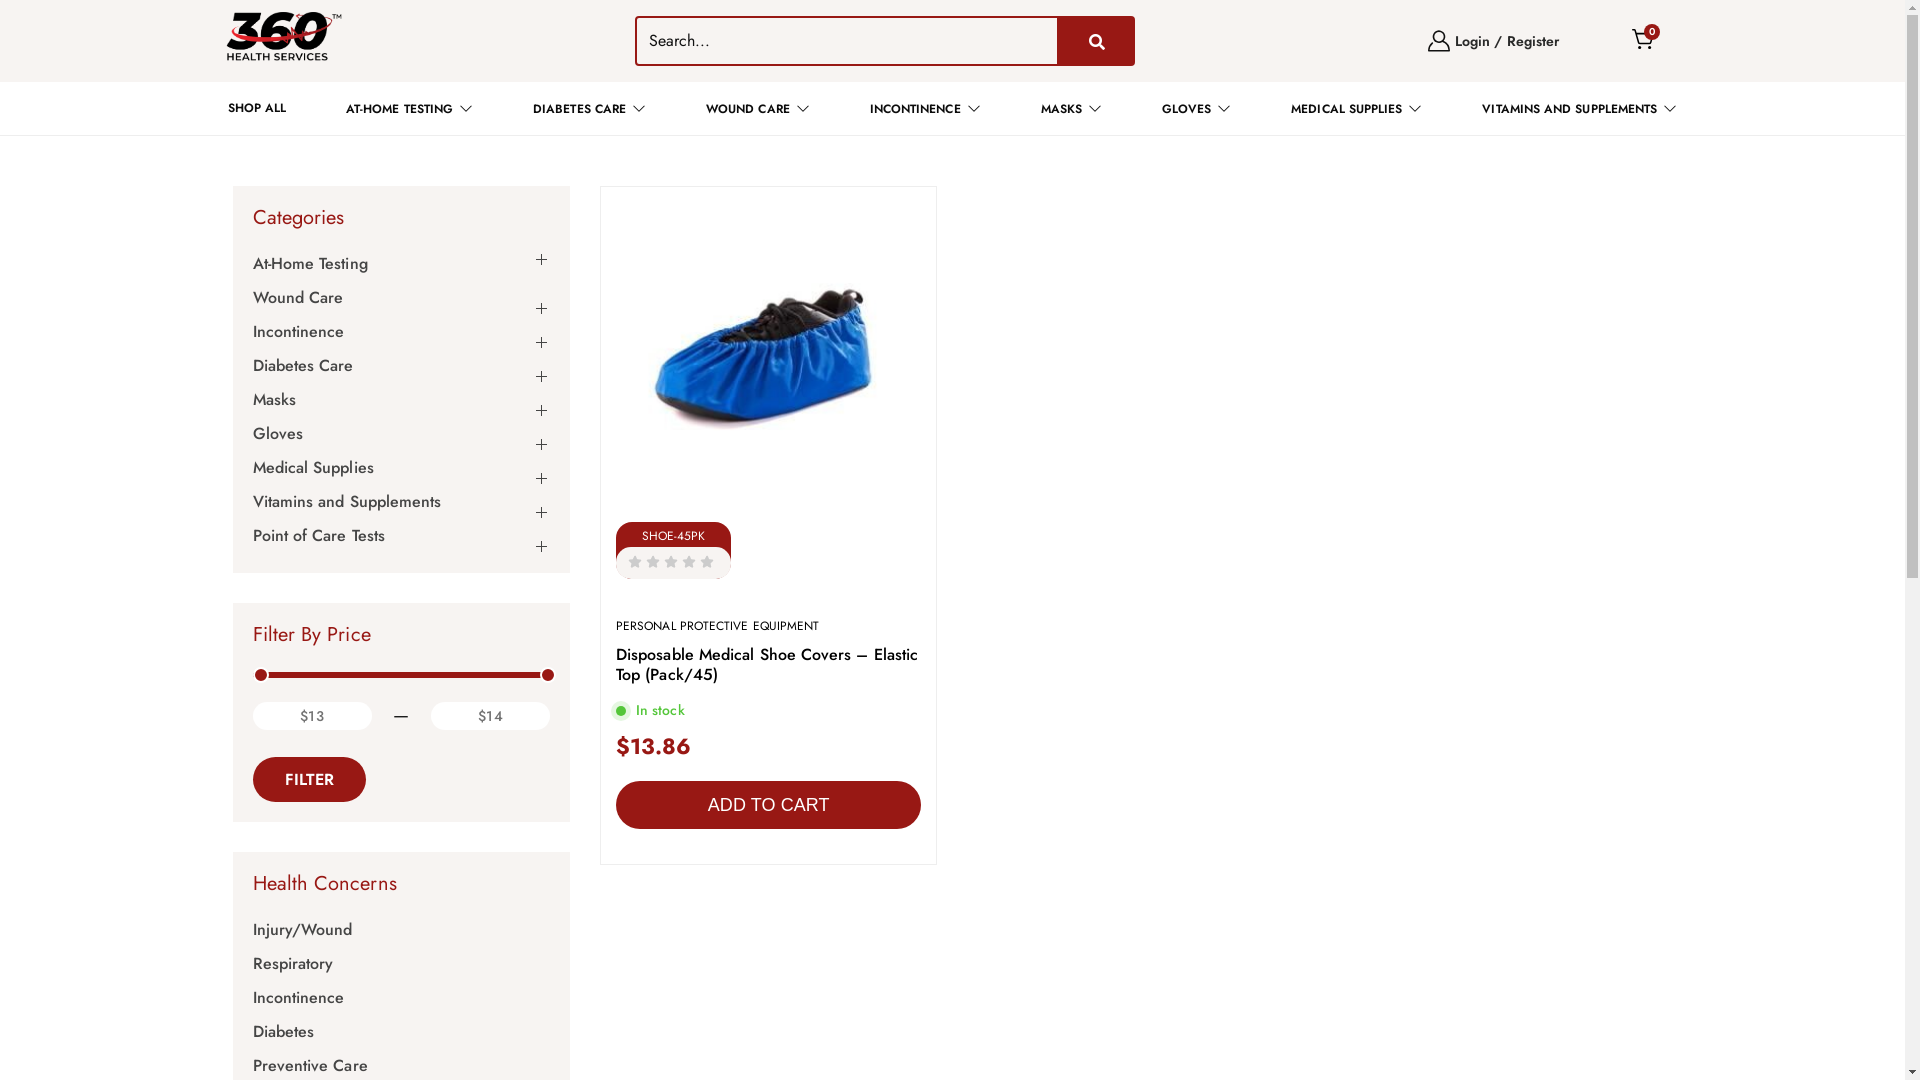 Image resolution: width=1920 pixels, height=1080 pixels. I want to click on FILTER, so click(308, 780).